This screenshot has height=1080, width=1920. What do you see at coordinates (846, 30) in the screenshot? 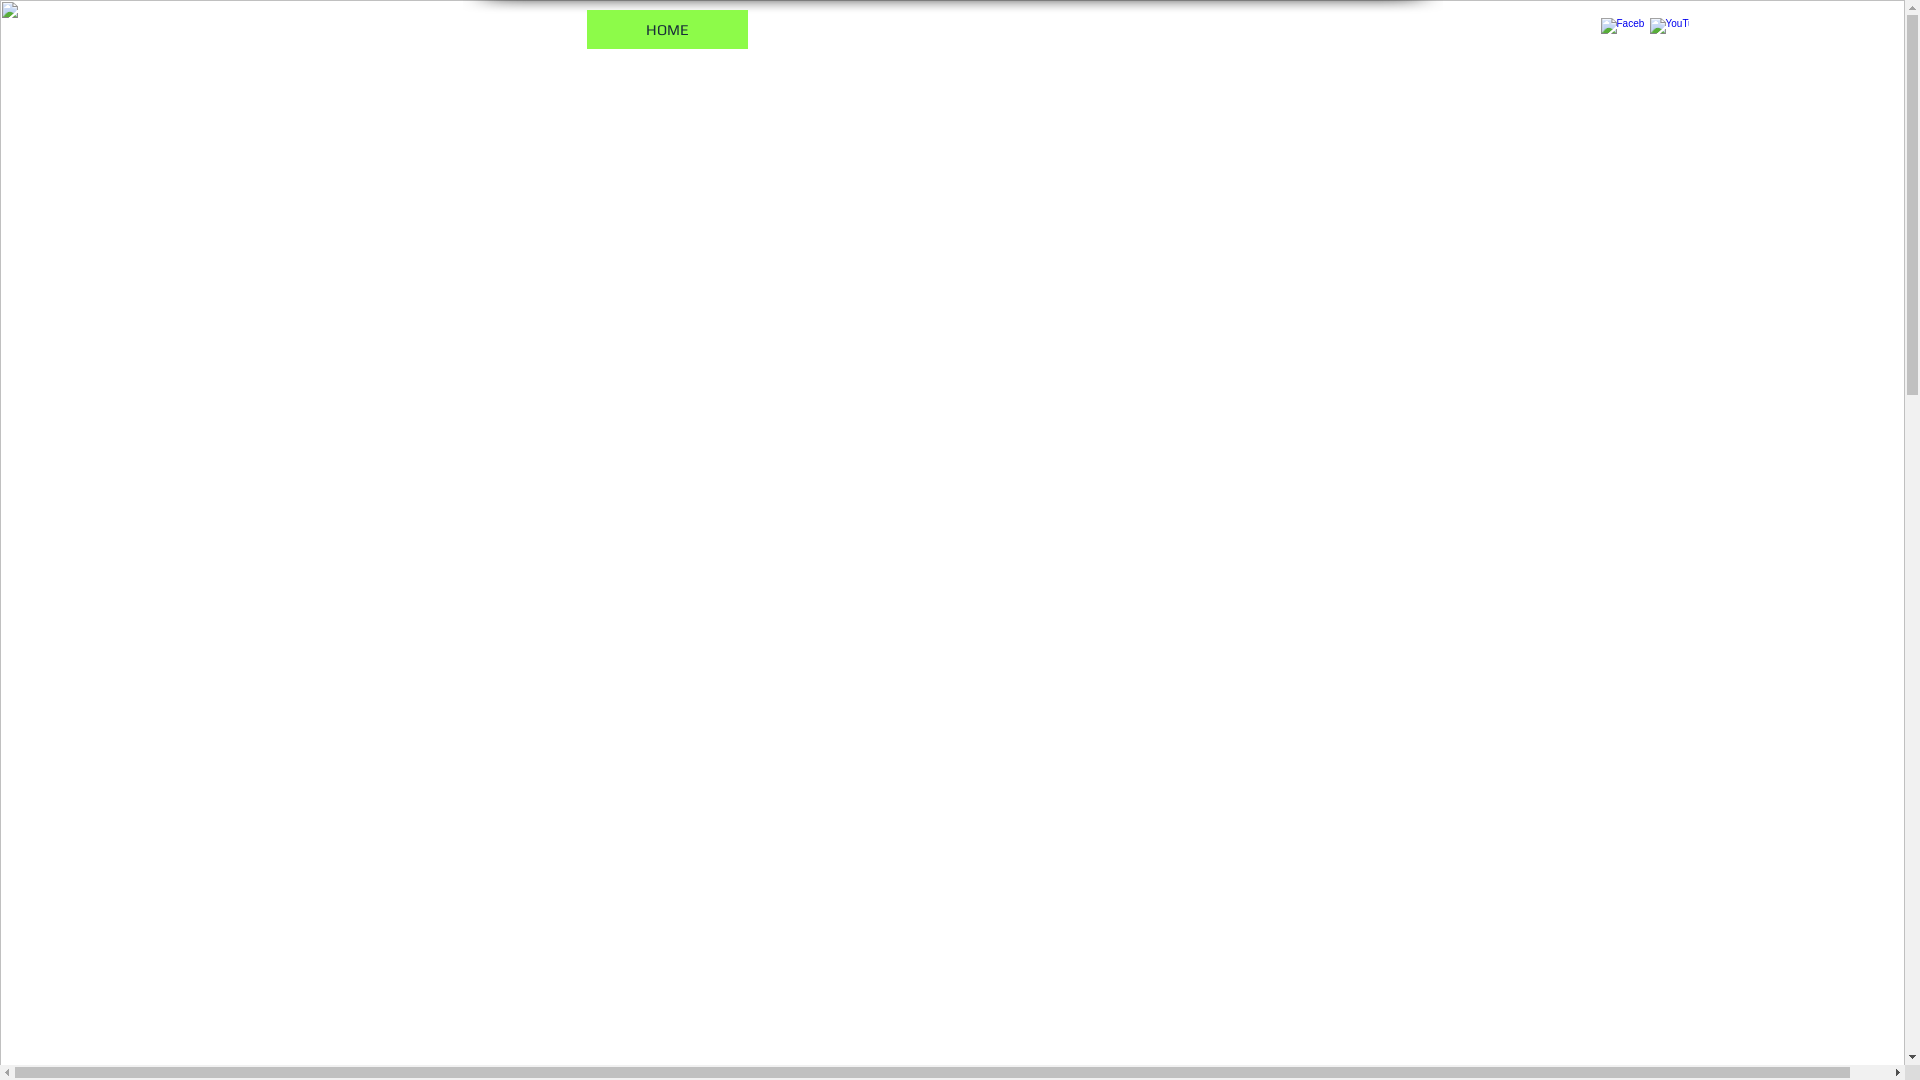
I see `3 FAT CATS` at bounding box center [846, 30].